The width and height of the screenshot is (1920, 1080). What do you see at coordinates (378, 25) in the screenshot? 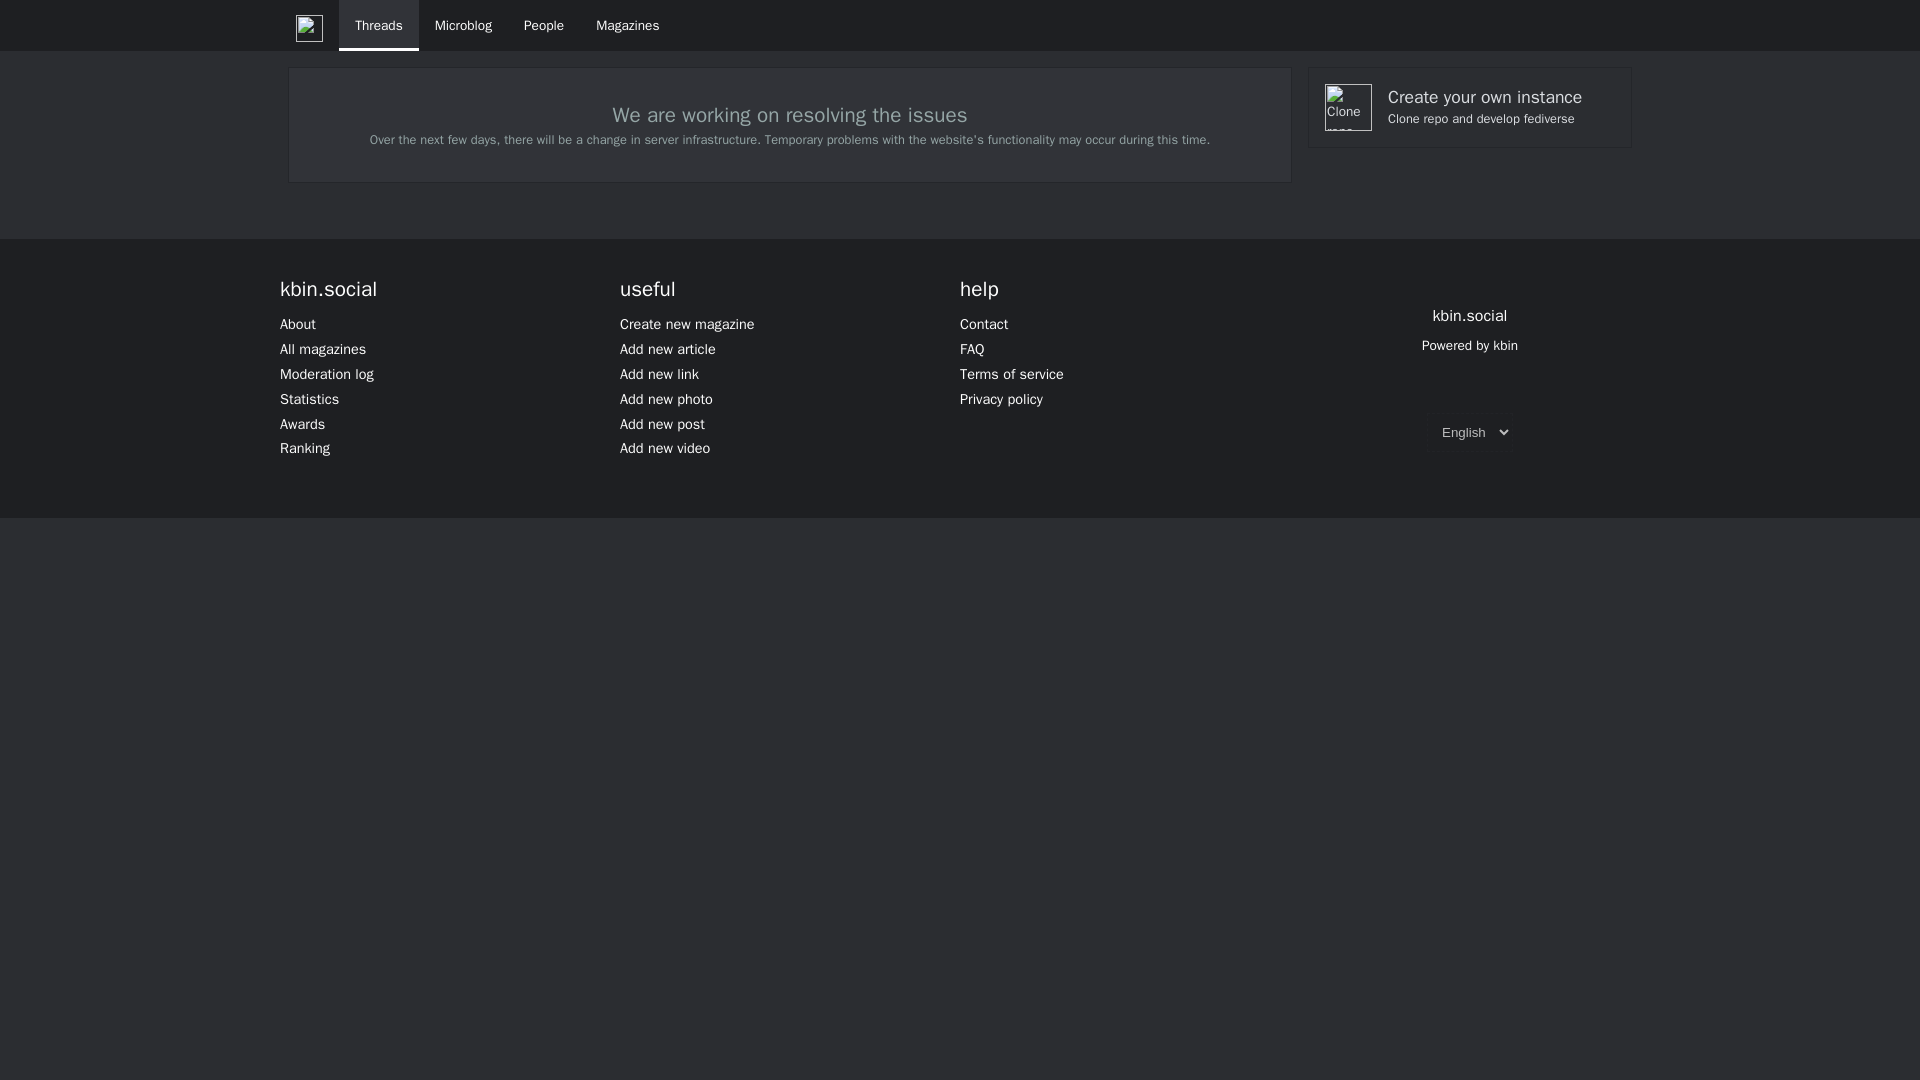
I see `Threads` at bounding box center [378, 25].